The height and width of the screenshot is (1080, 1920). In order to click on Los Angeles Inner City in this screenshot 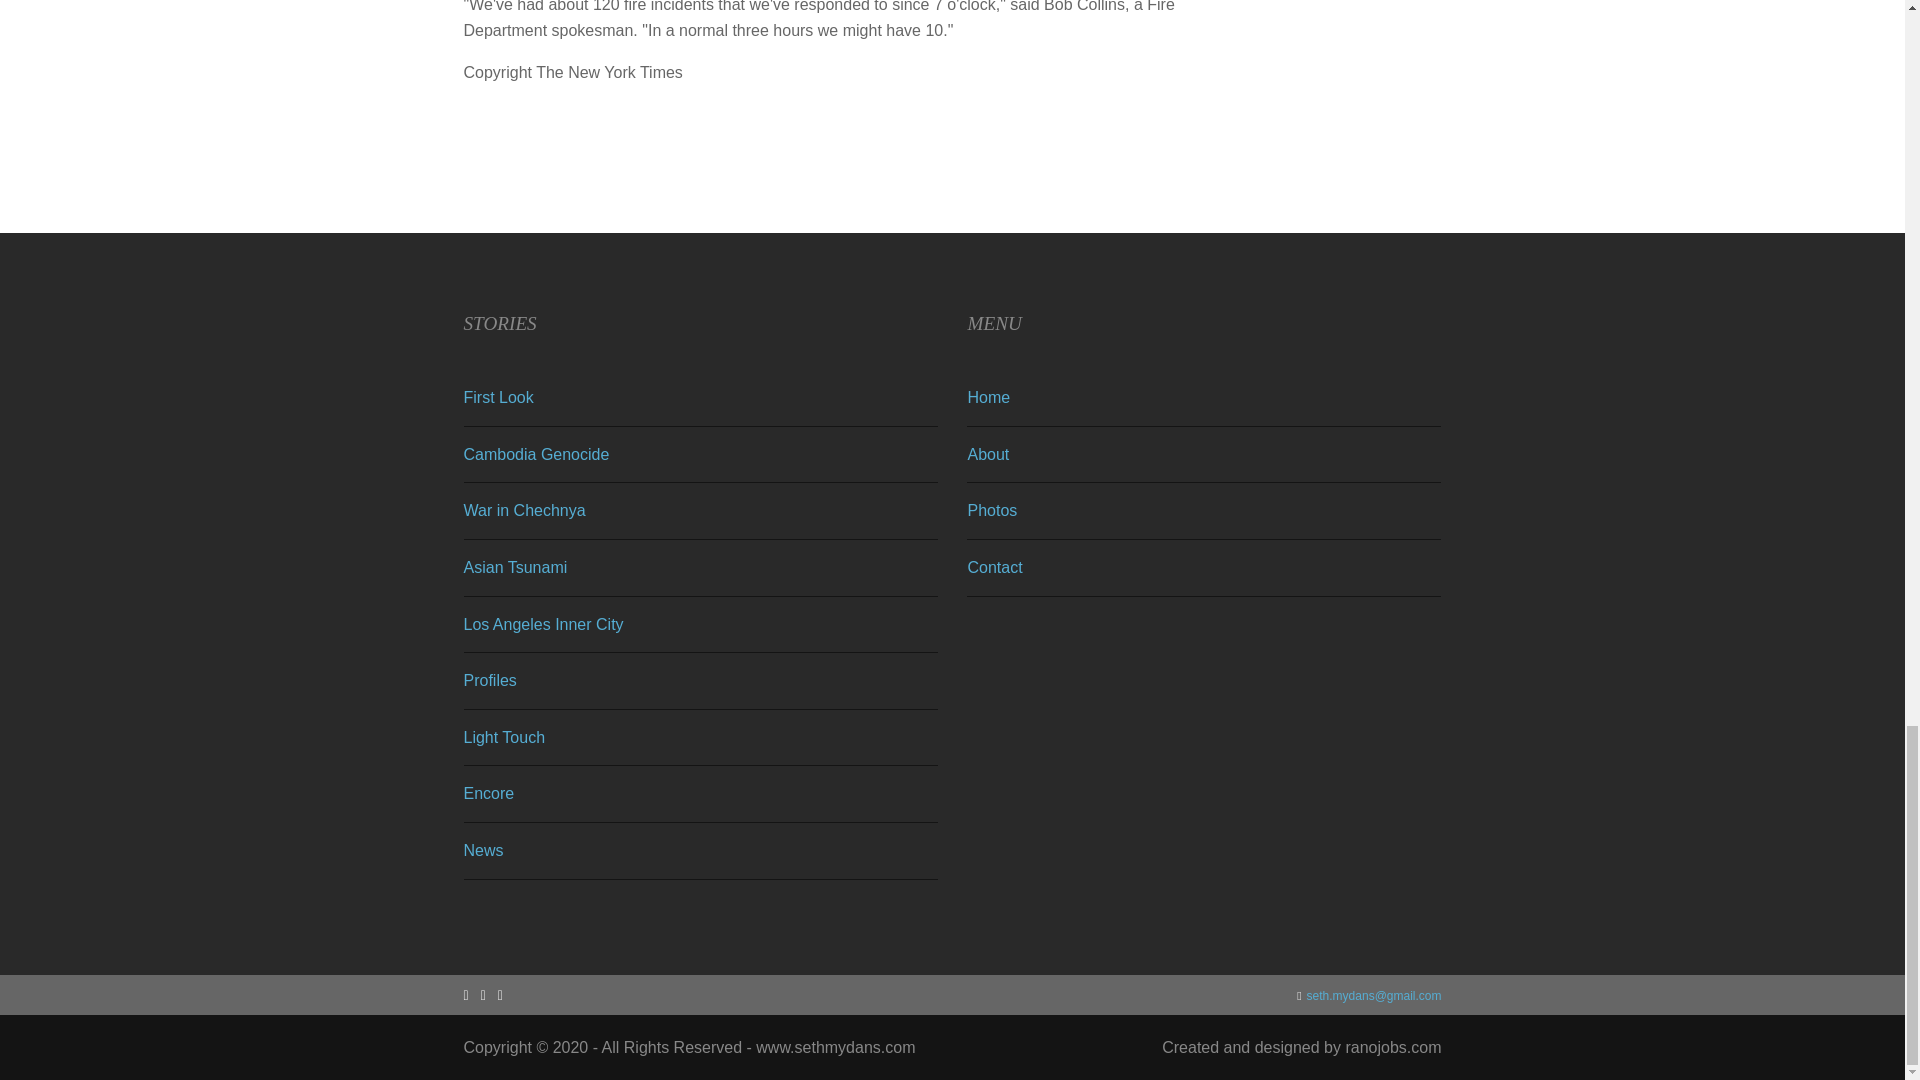, I will do `click(544, 624)`.